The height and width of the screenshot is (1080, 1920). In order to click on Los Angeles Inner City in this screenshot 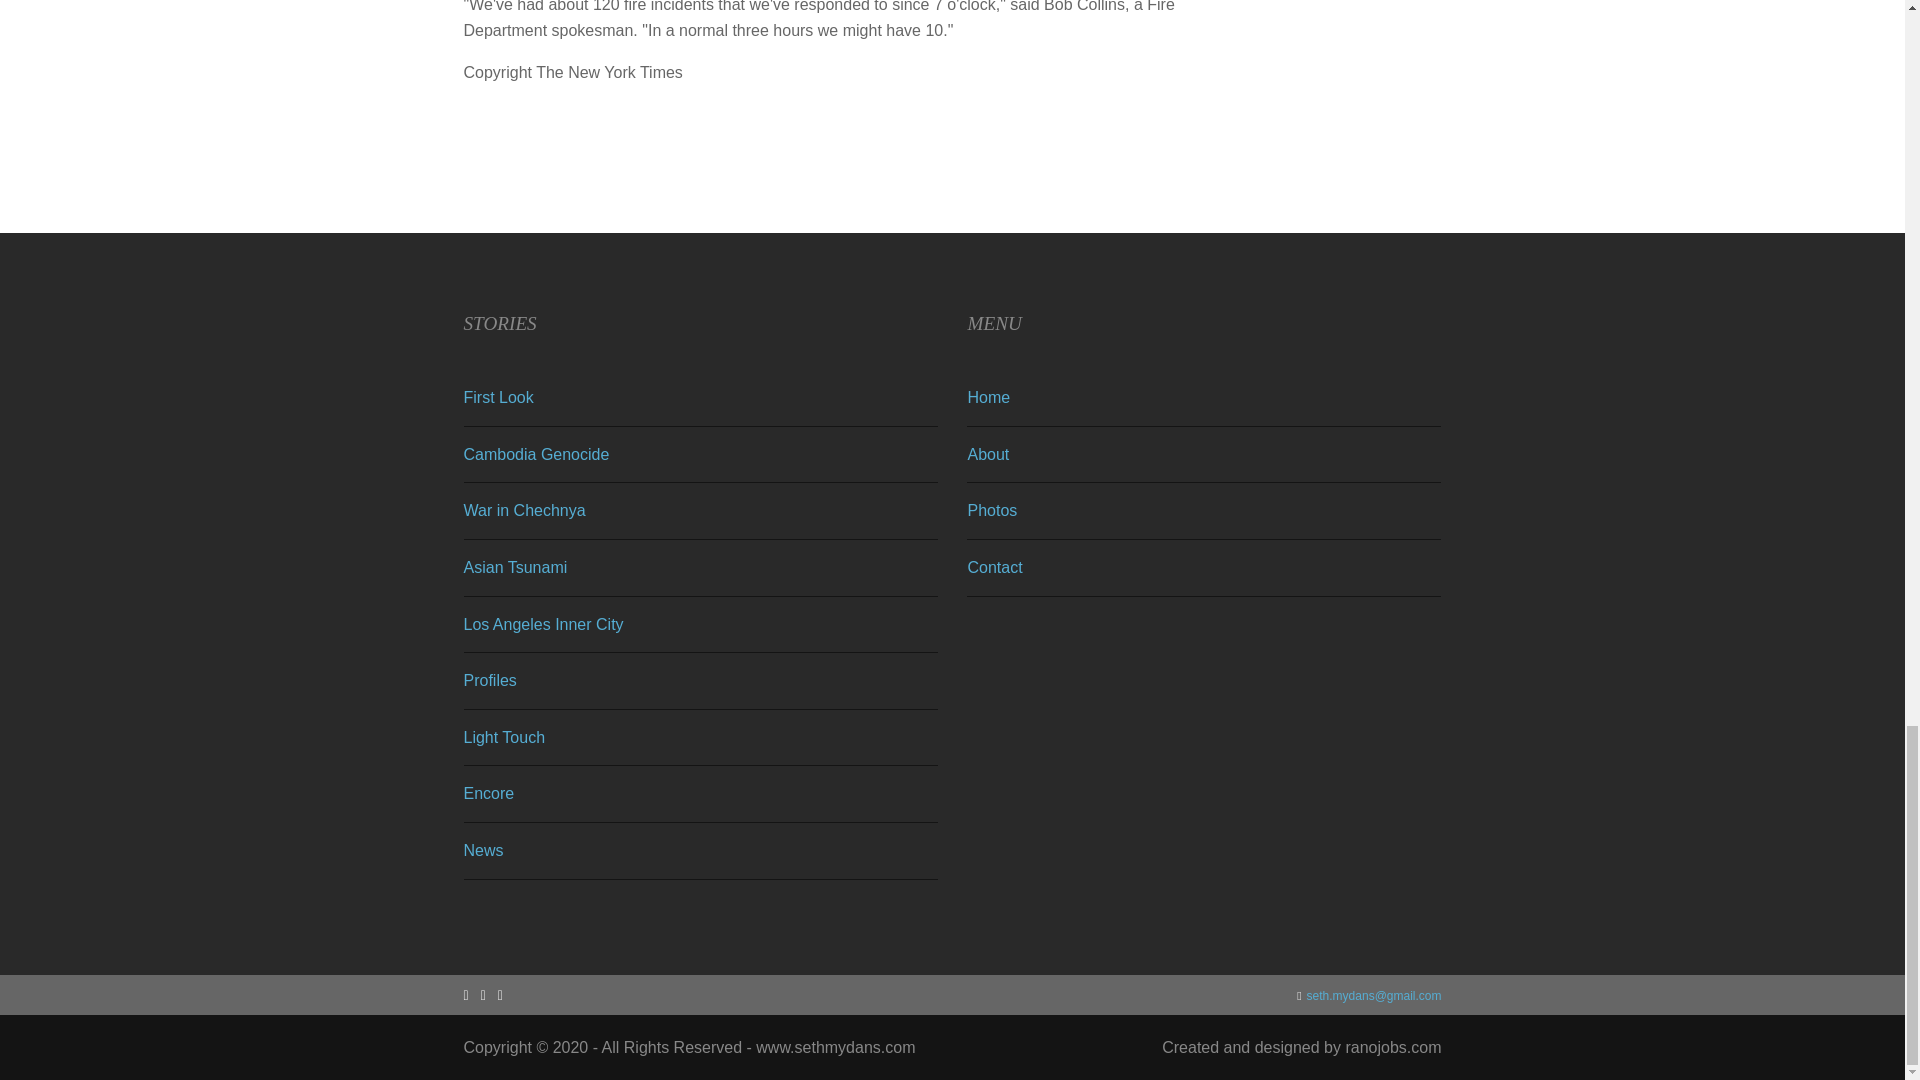, I will do `click(544, 624)`.